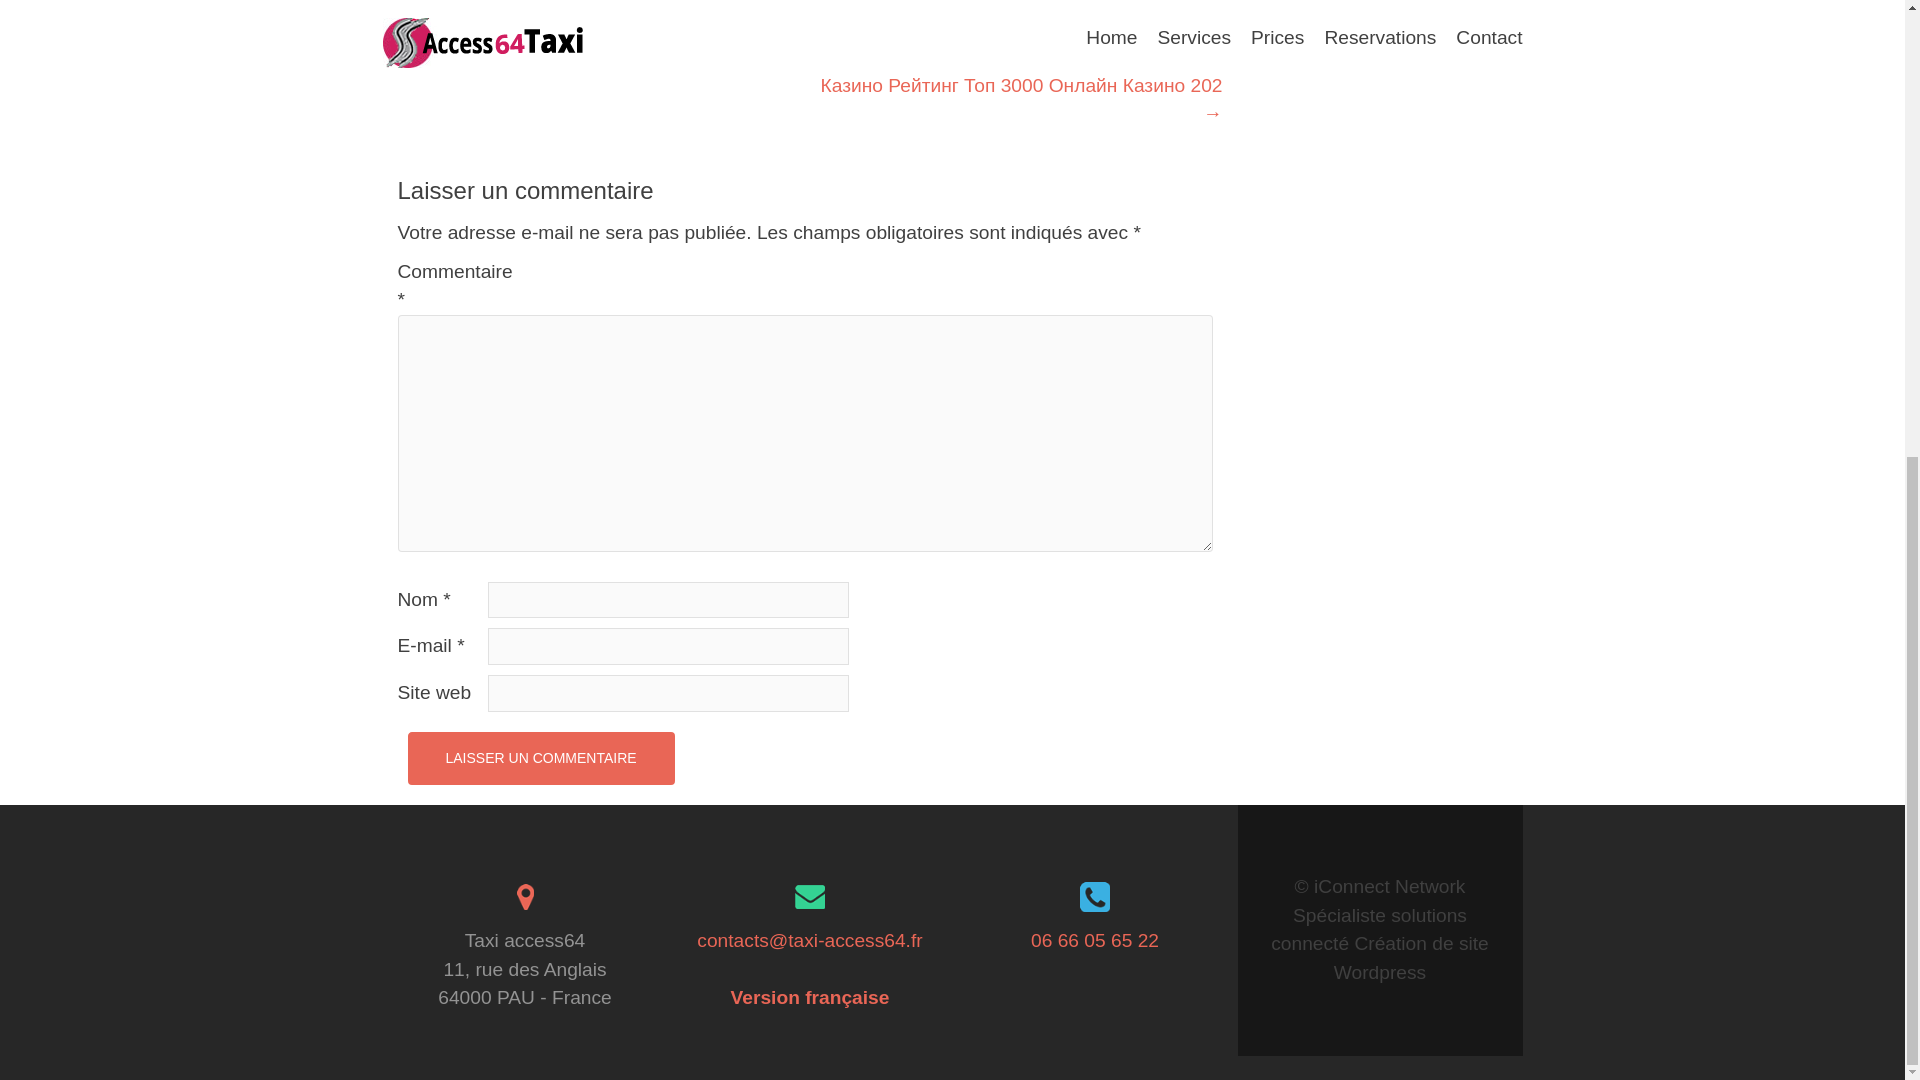  What do you see at coordinates (541, 758) in the screenshot?
I see `Laisser un commentaire` at bounding box center [541, 758].